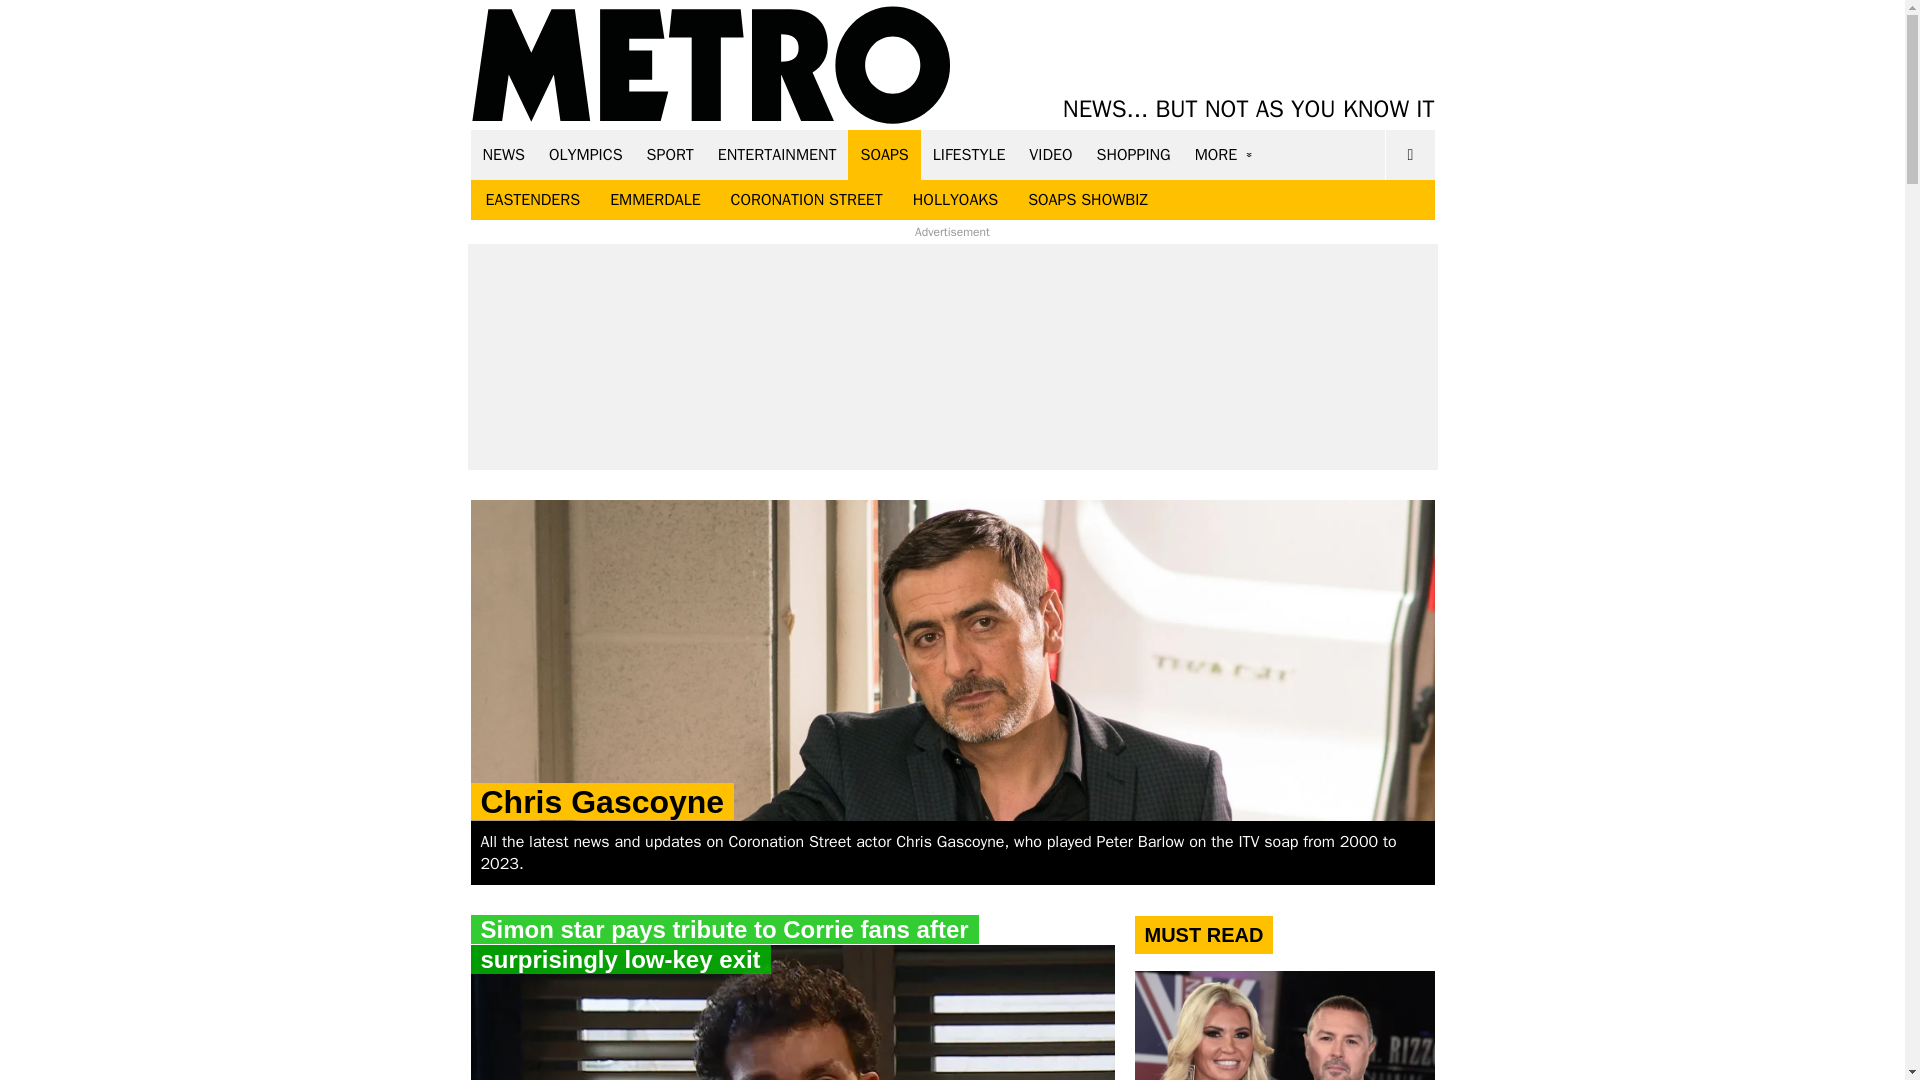 The height and width of the screenshot is (1080, 1920). What do you see at coordinates (884, 154) in the screenshot?
I see `SOAPS` at bounding box center [884, 154].